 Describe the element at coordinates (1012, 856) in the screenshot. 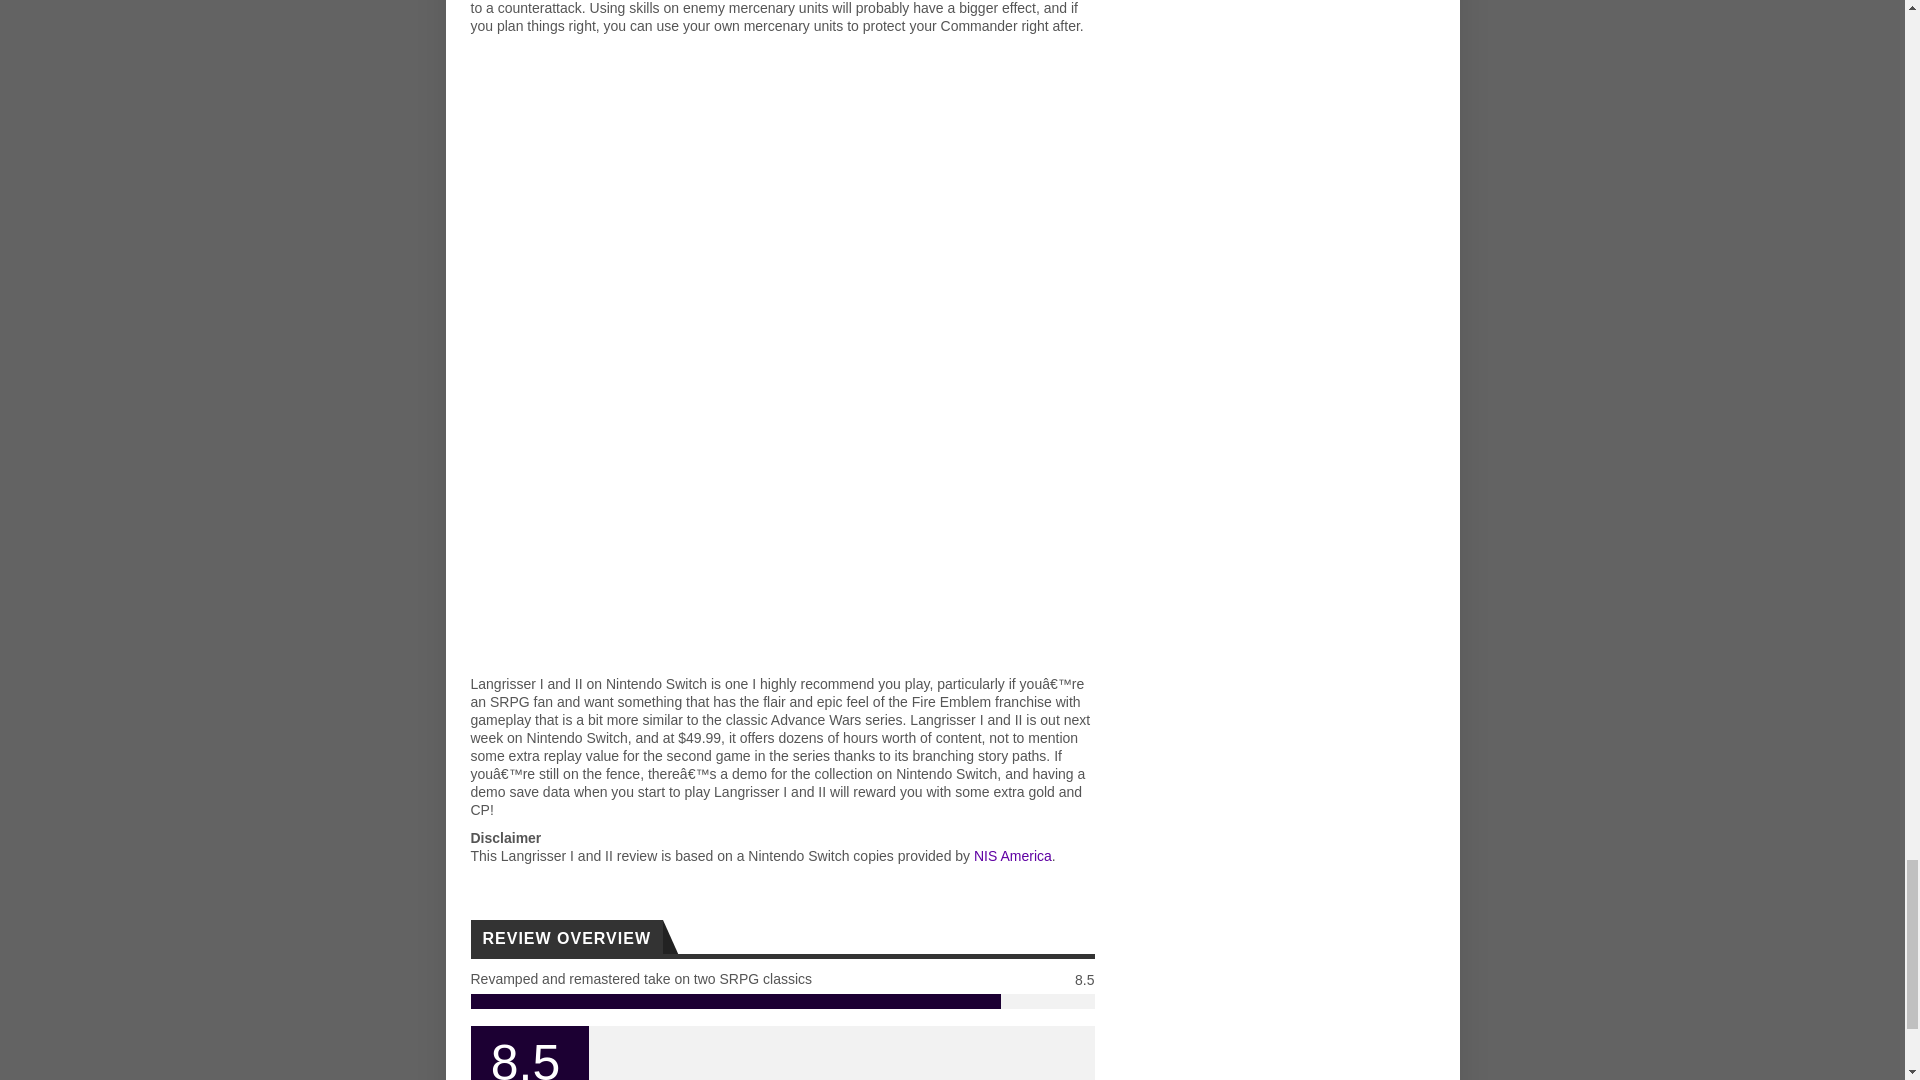

I see `NIS America` at that location.